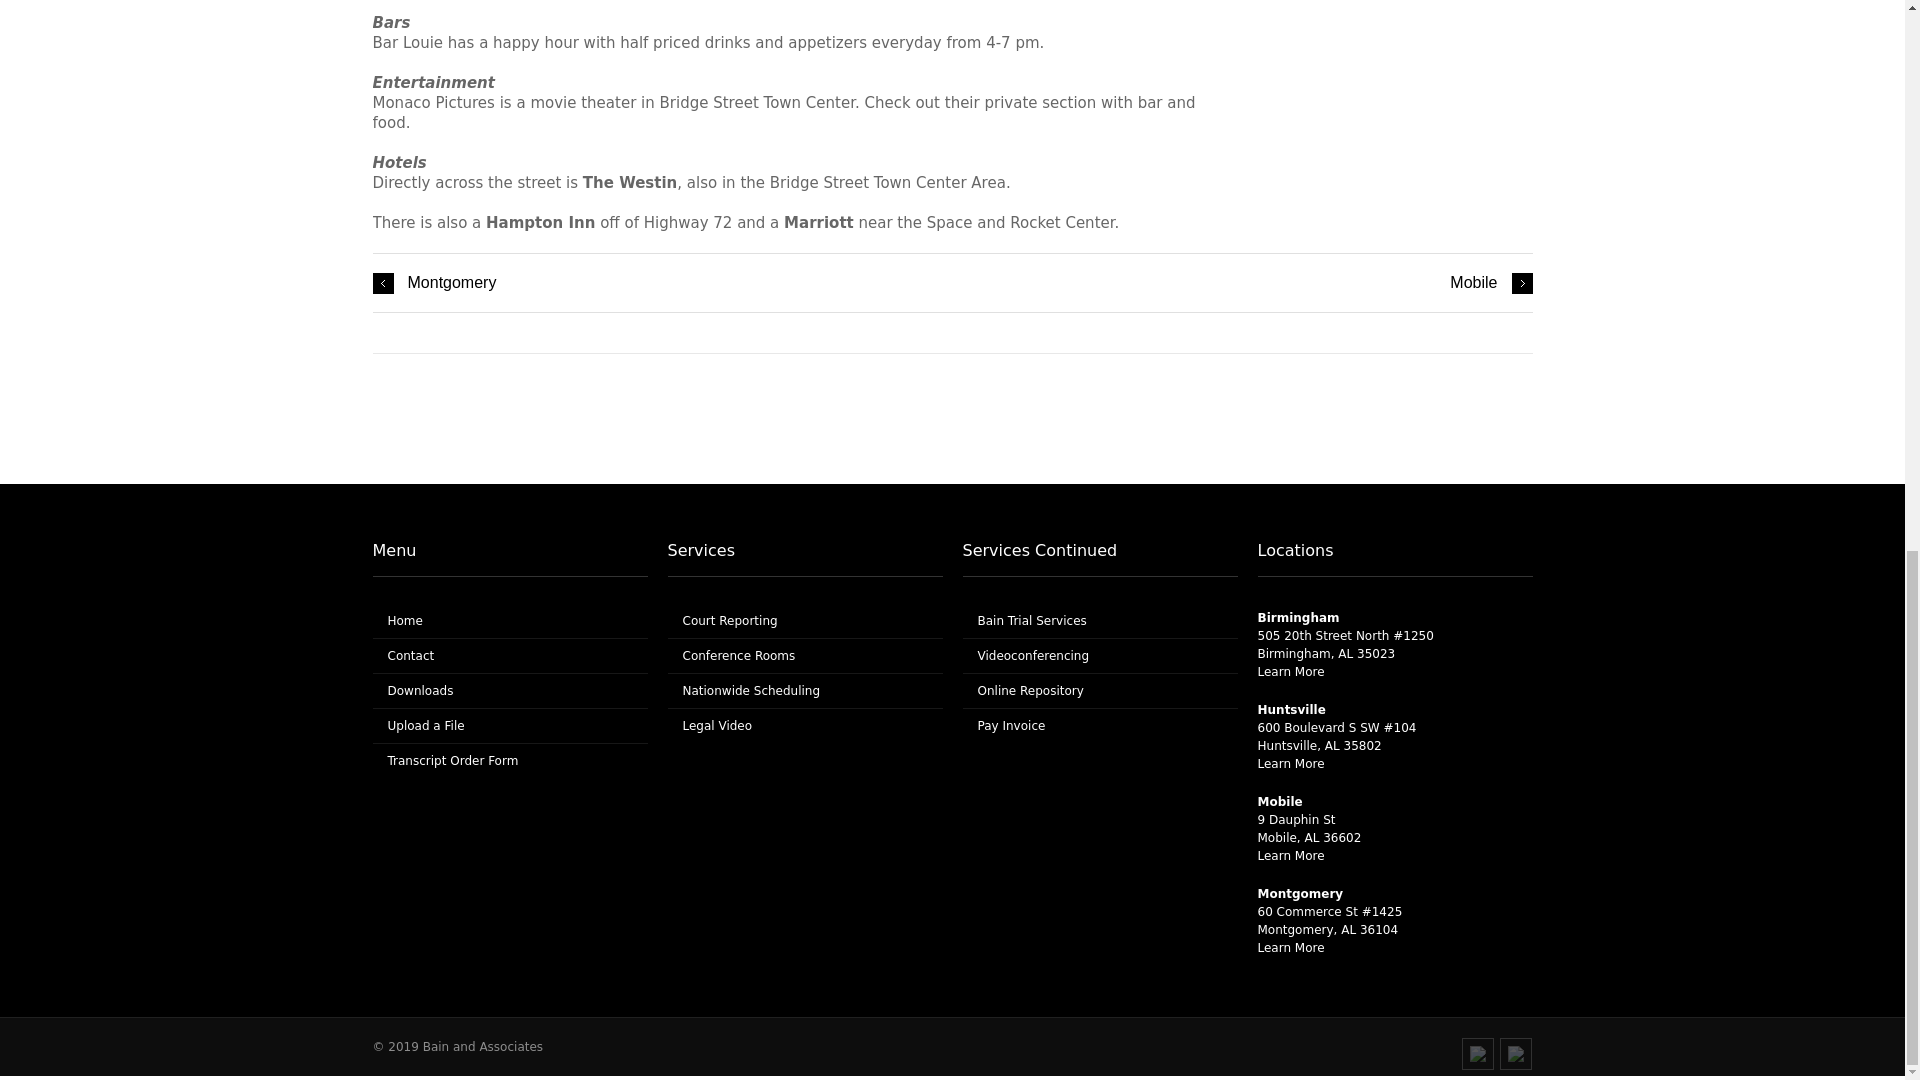 The height and width of the screenshot is (1080, 1920). Describe the element at coordinates (1490, 282) in the screenshot. I see `Mobile` at that location.